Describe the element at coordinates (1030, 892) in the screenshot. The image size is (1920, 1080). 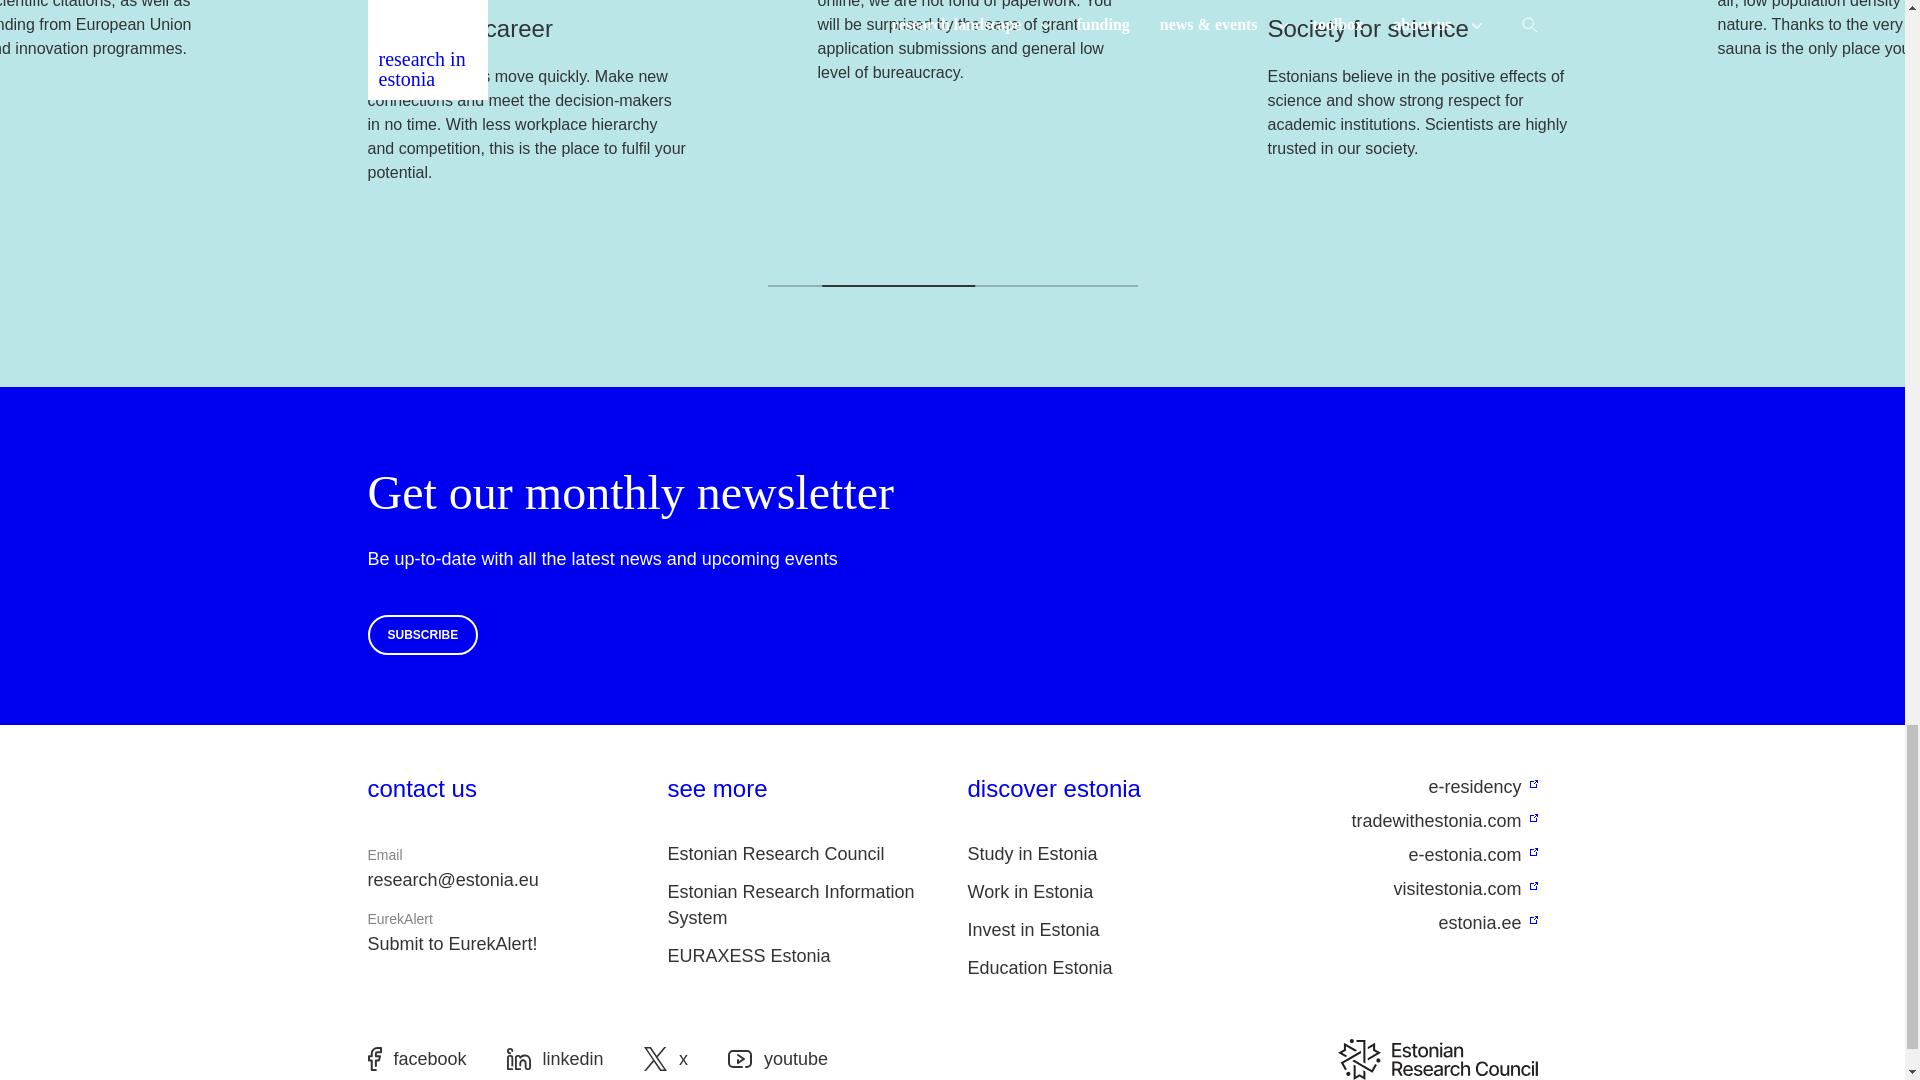
I see `Work in Estonia` at that location.